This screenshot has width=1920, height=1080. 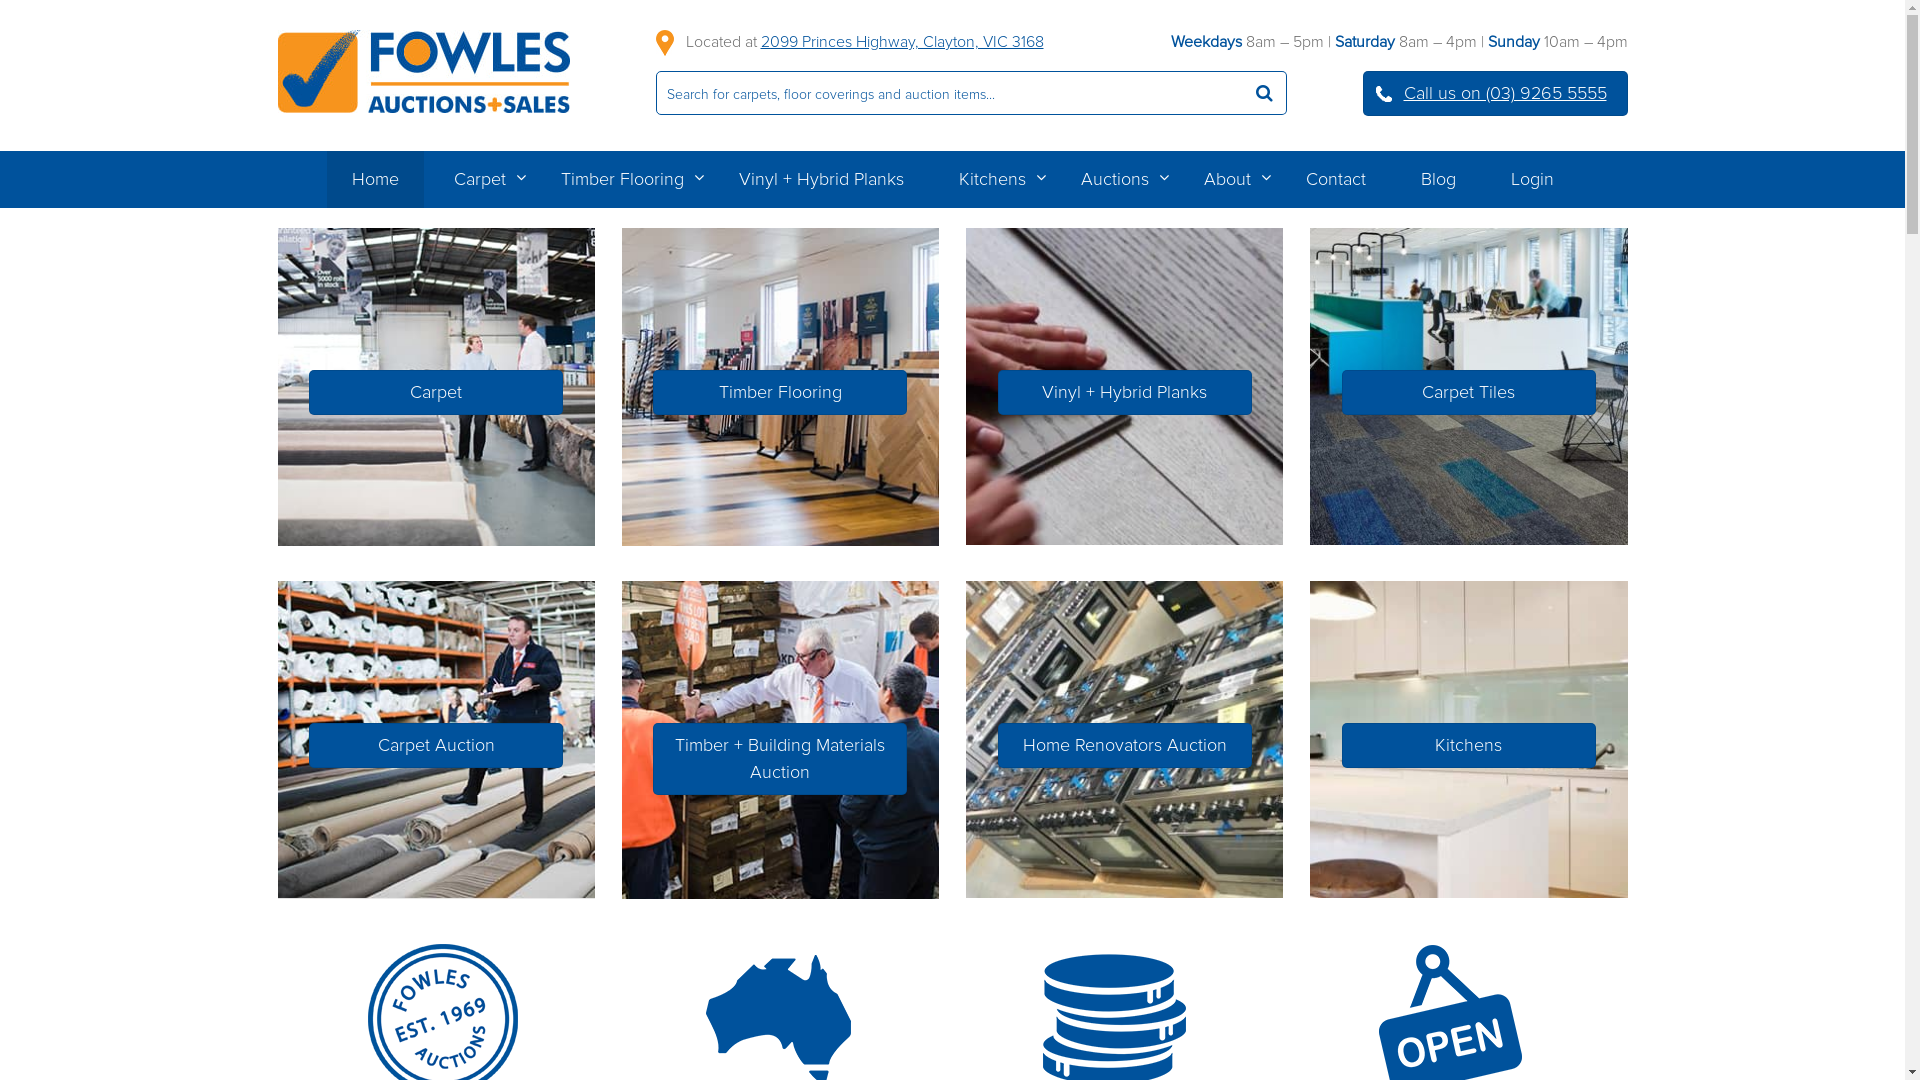 I want to click on 2099 Princes Highway, Clayton, VIC 3168, so click(x=902, y=42).